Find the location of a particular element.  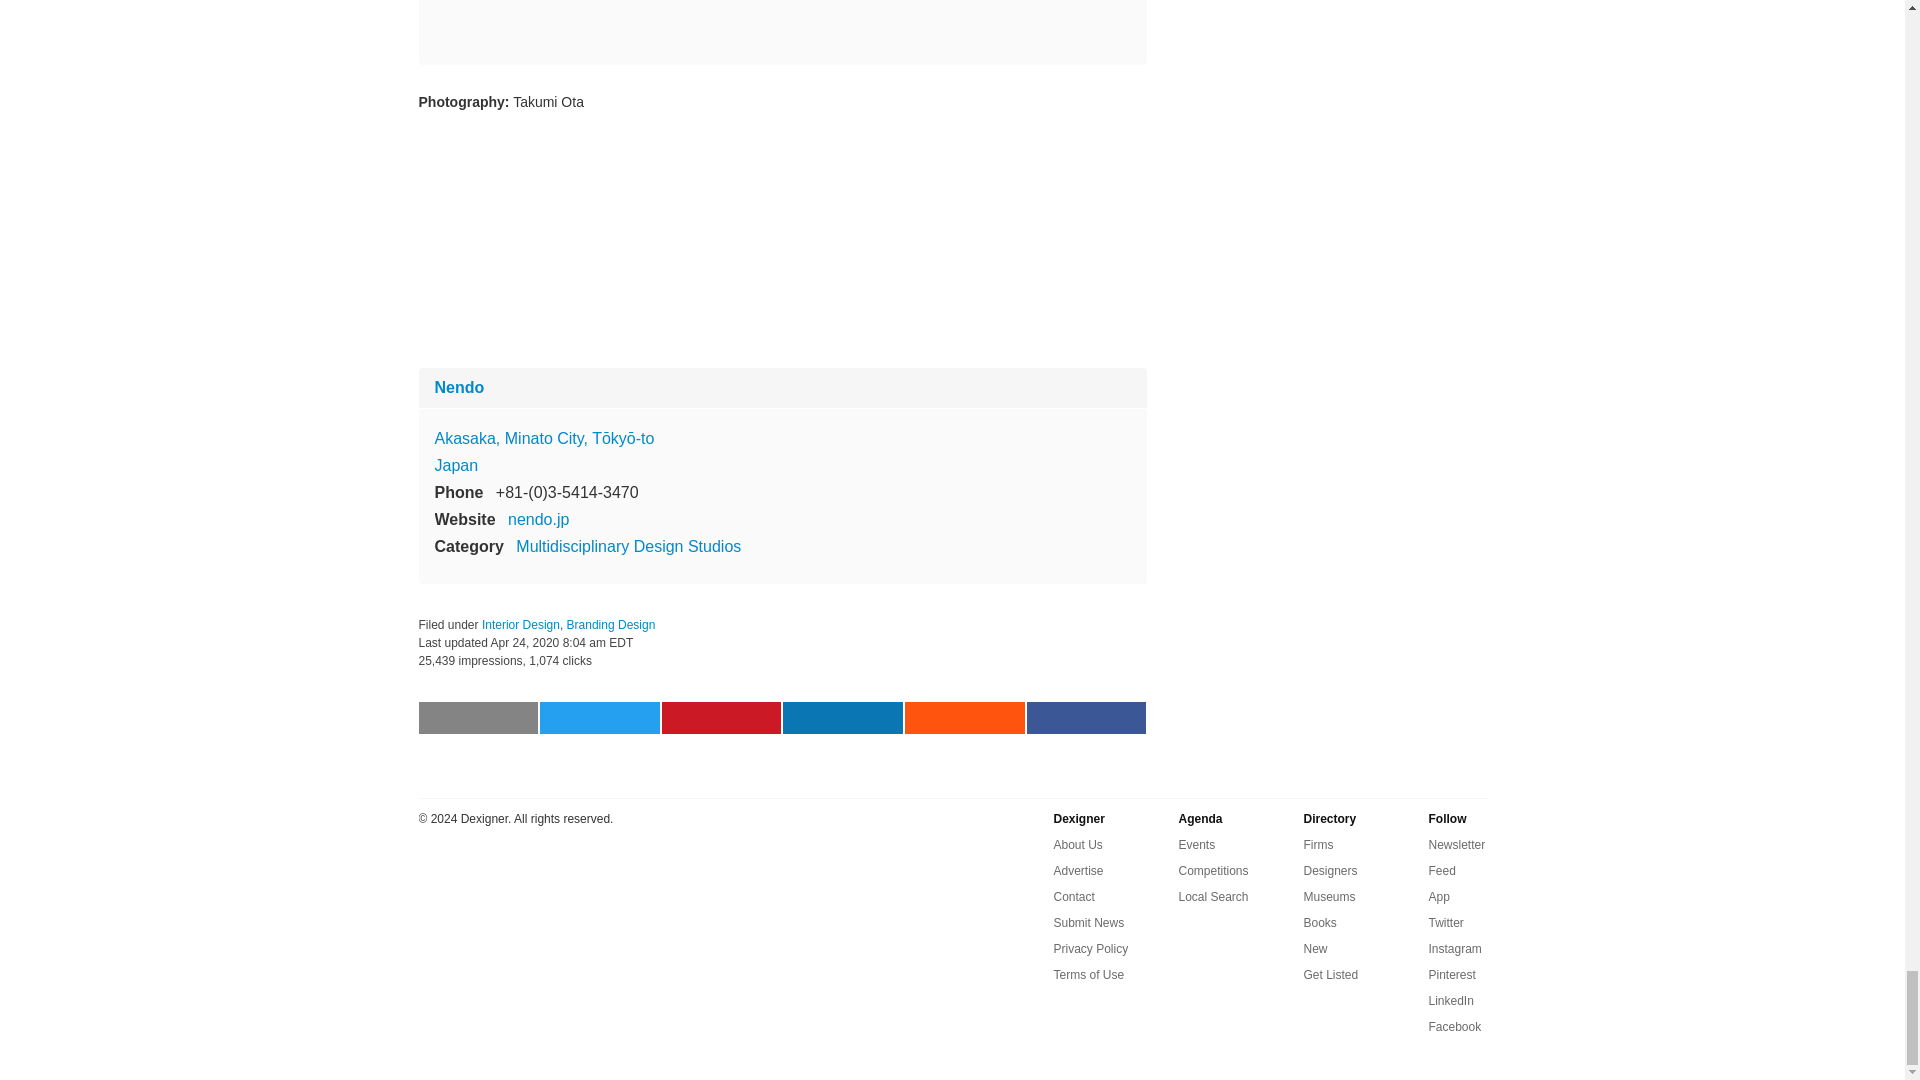

nendo.jp is located at coordinates (538, 519).